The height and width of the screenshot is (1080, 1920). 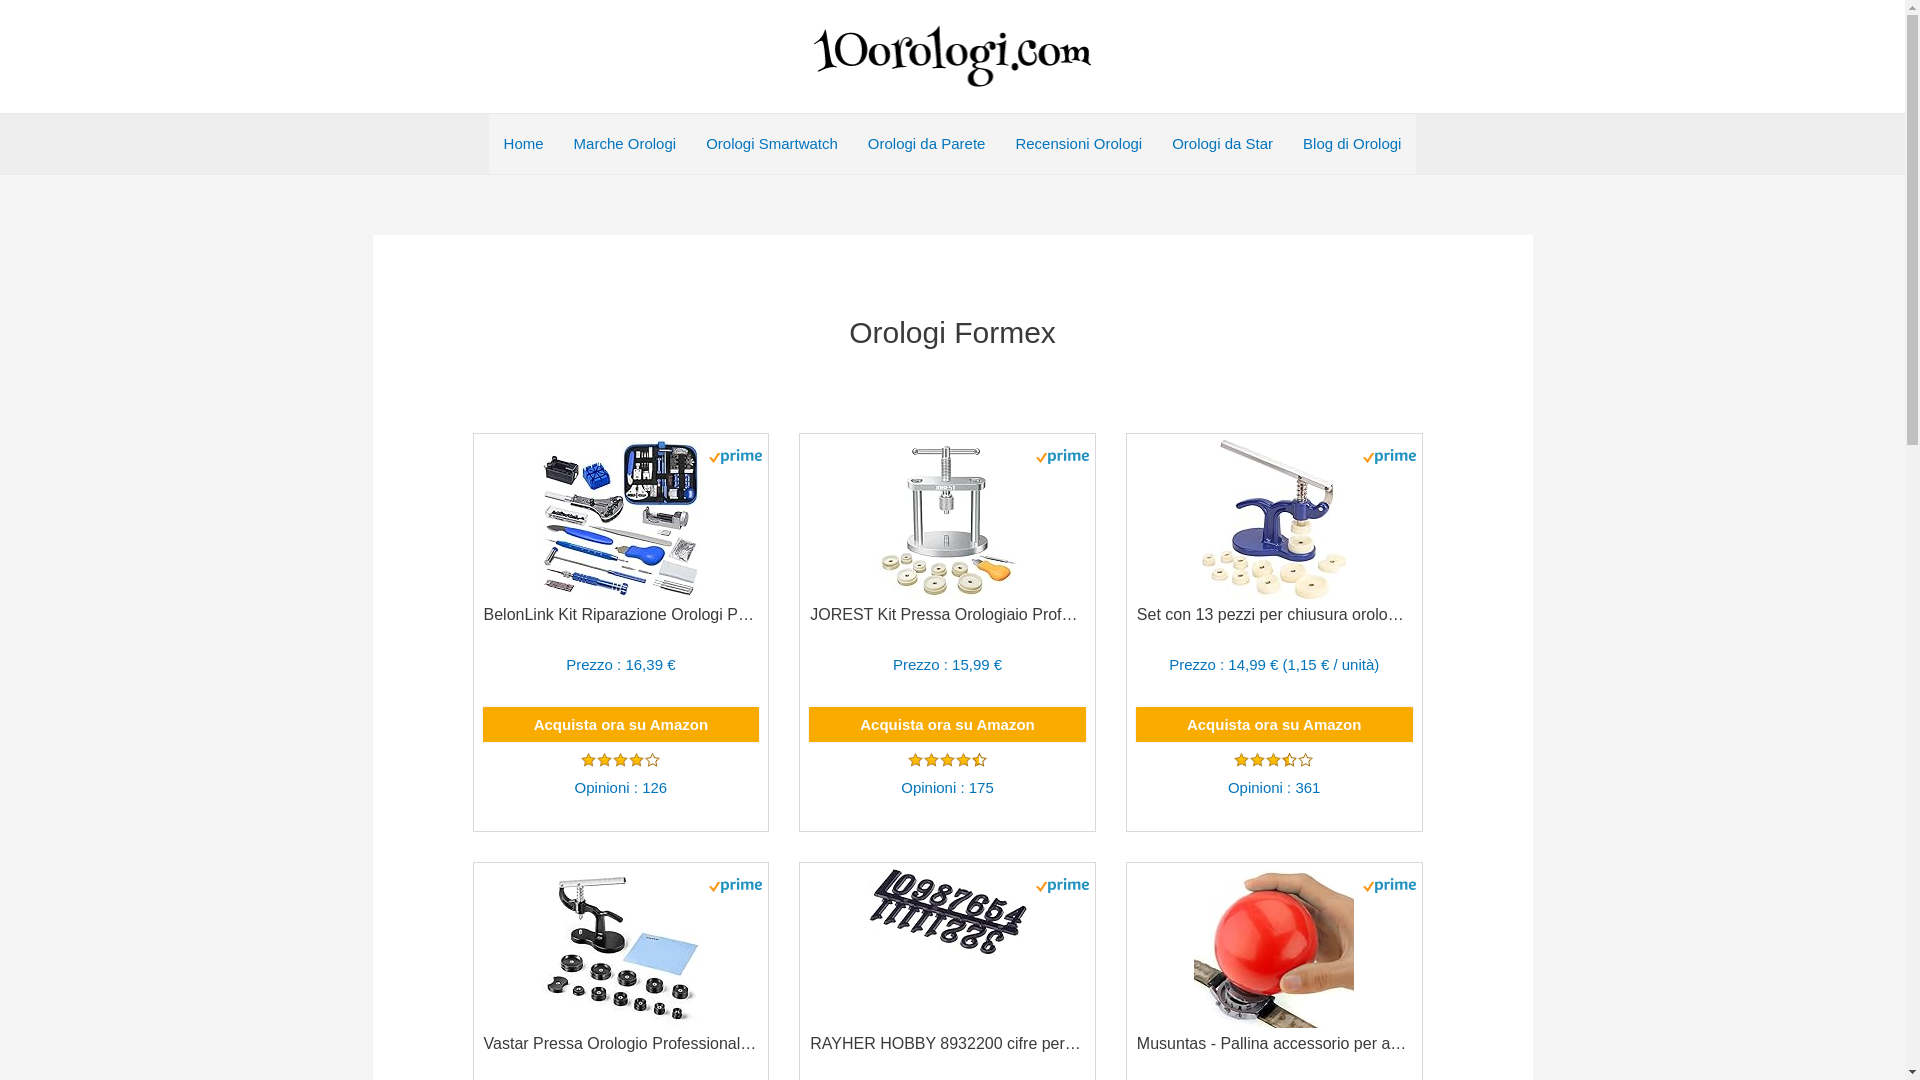 I want to click on Recensioni Orologi, so click(x=1078, y=144).